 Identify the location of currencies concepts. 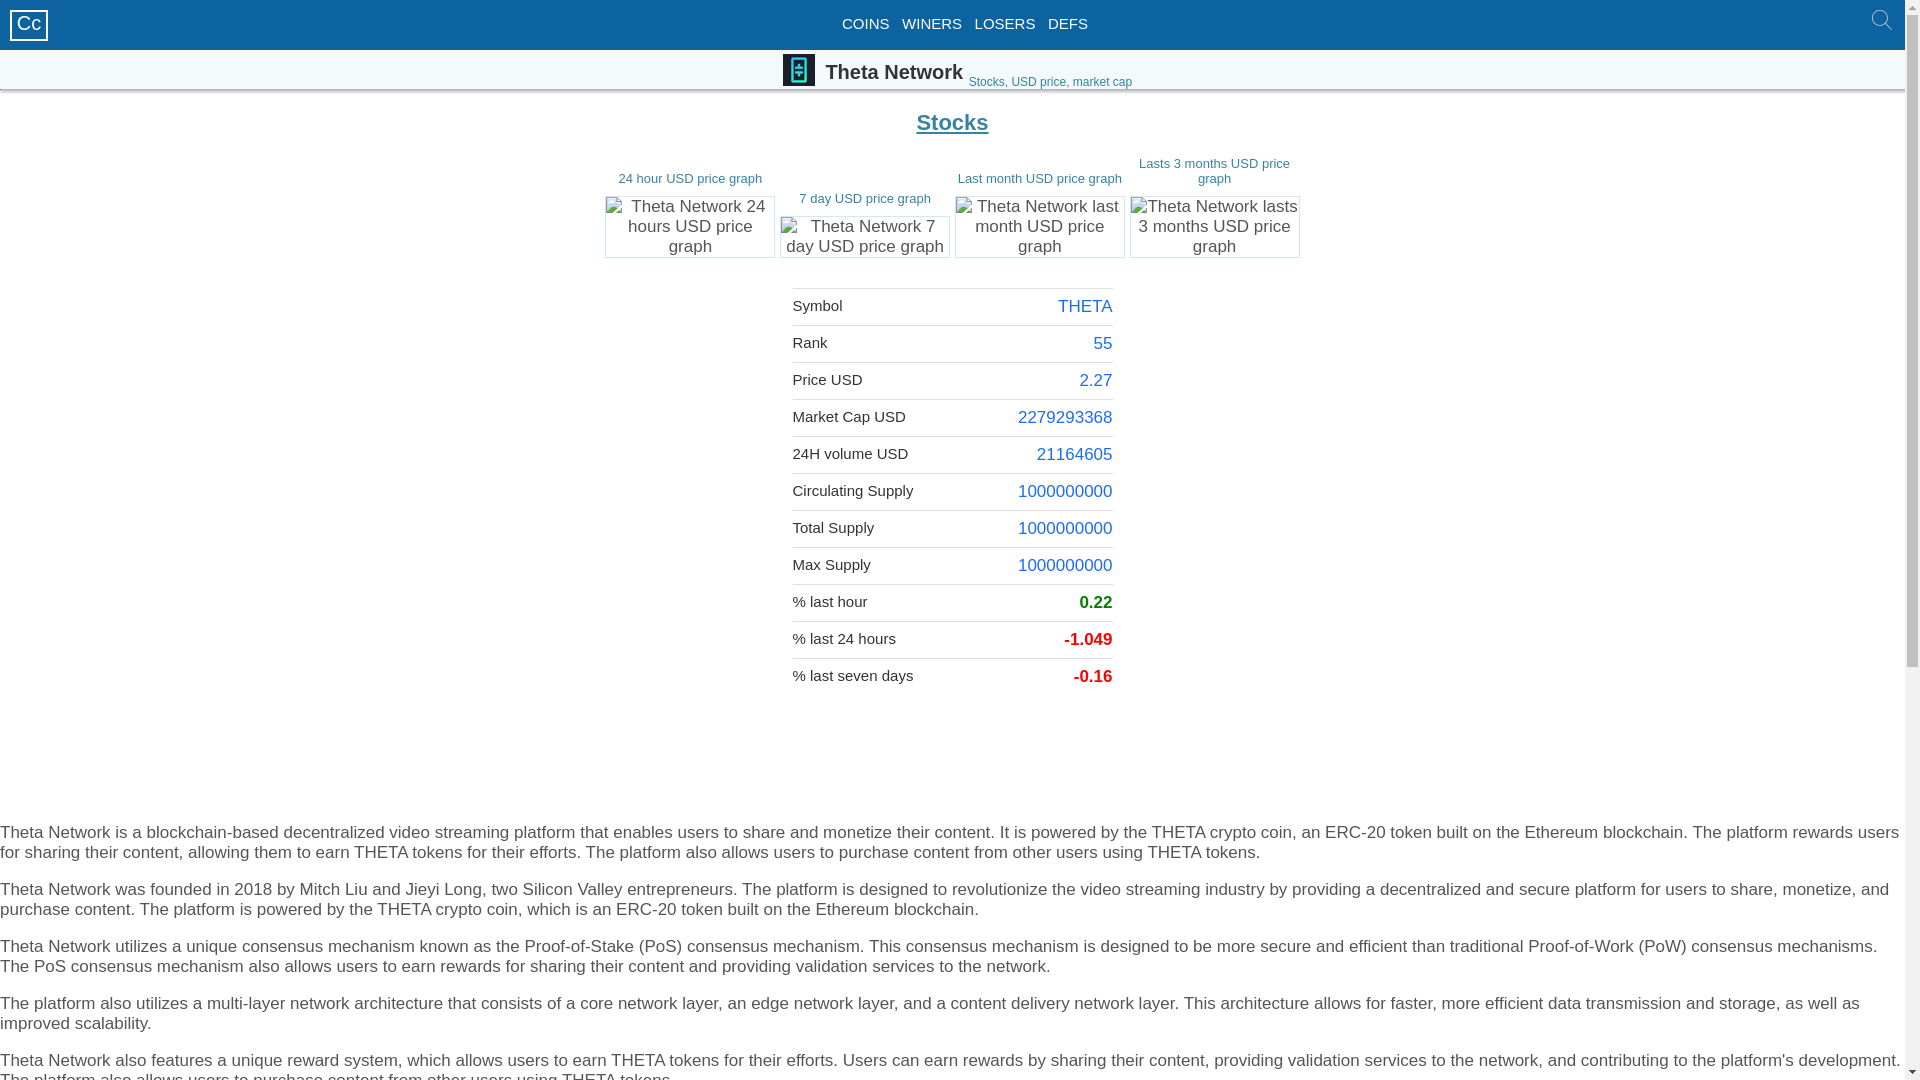
(1068, 24).